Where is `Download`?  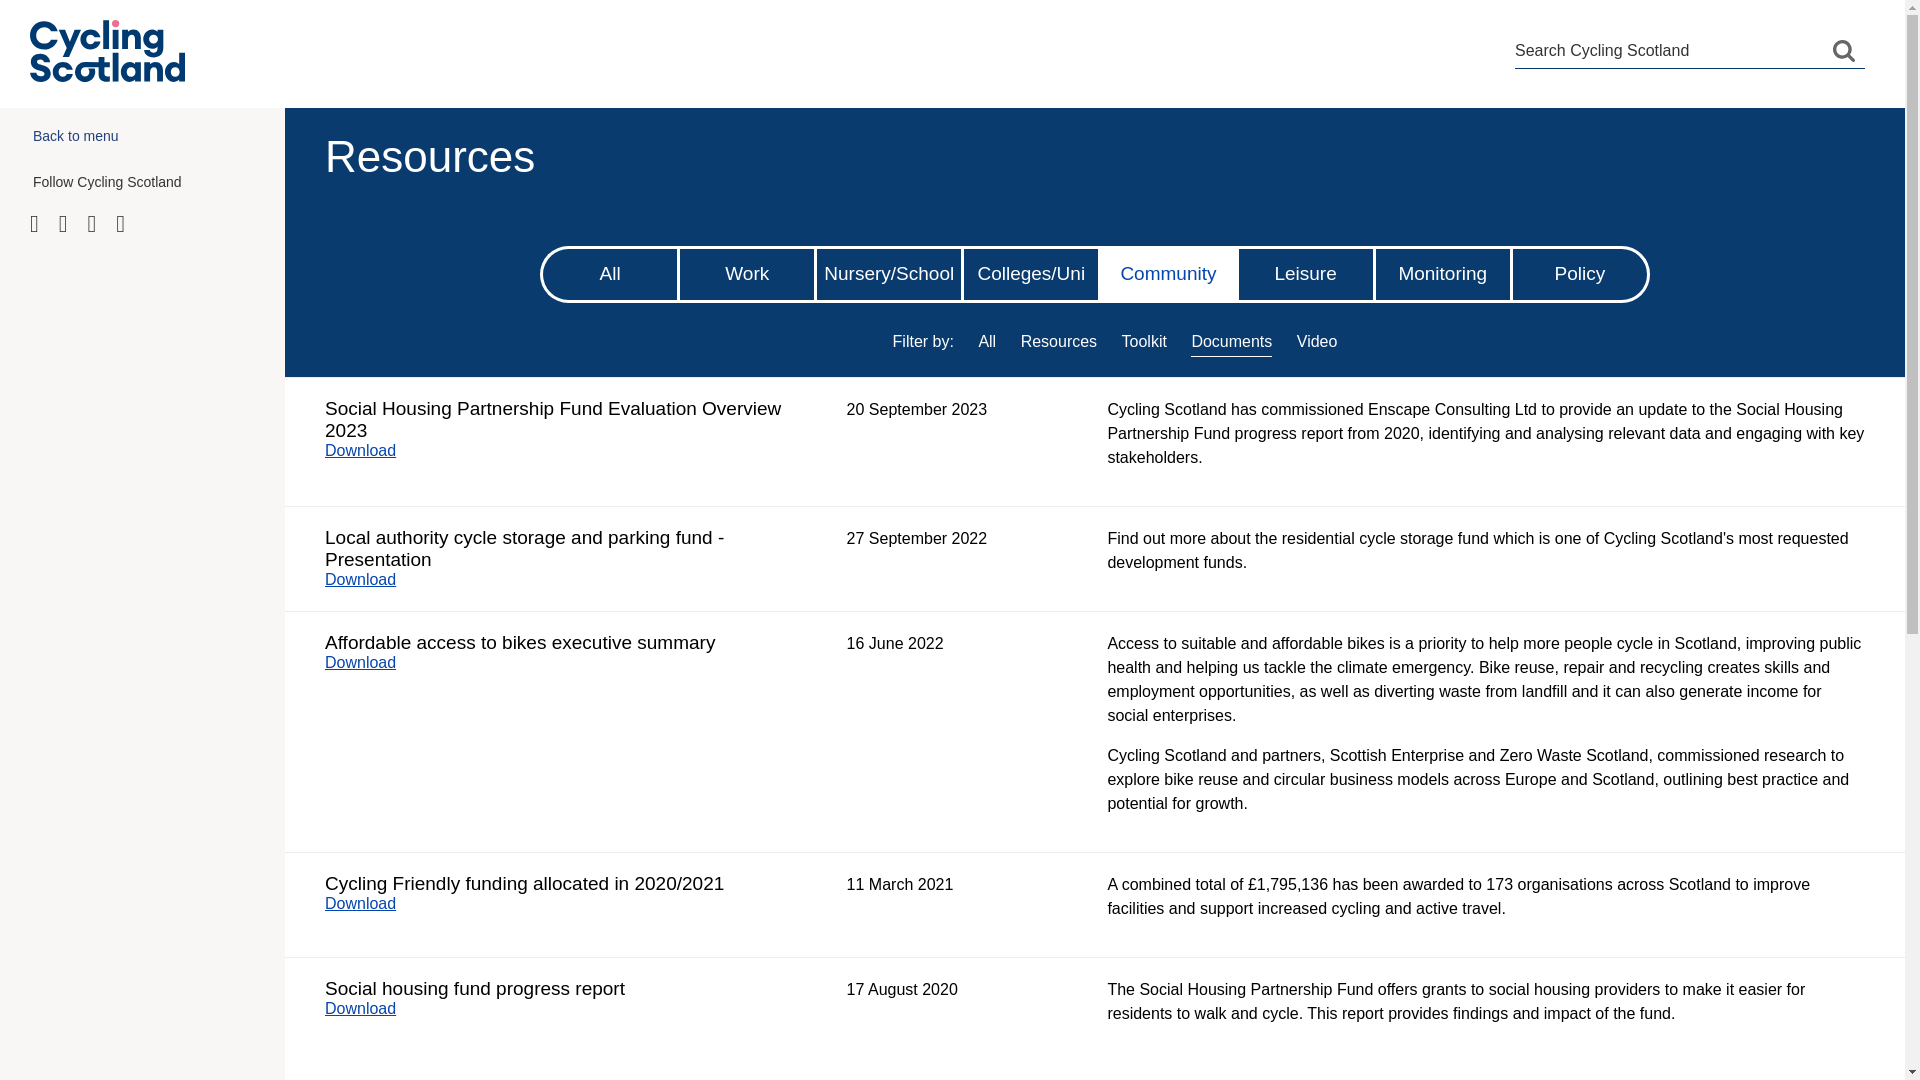
Download is located at coordinates (370, 662).